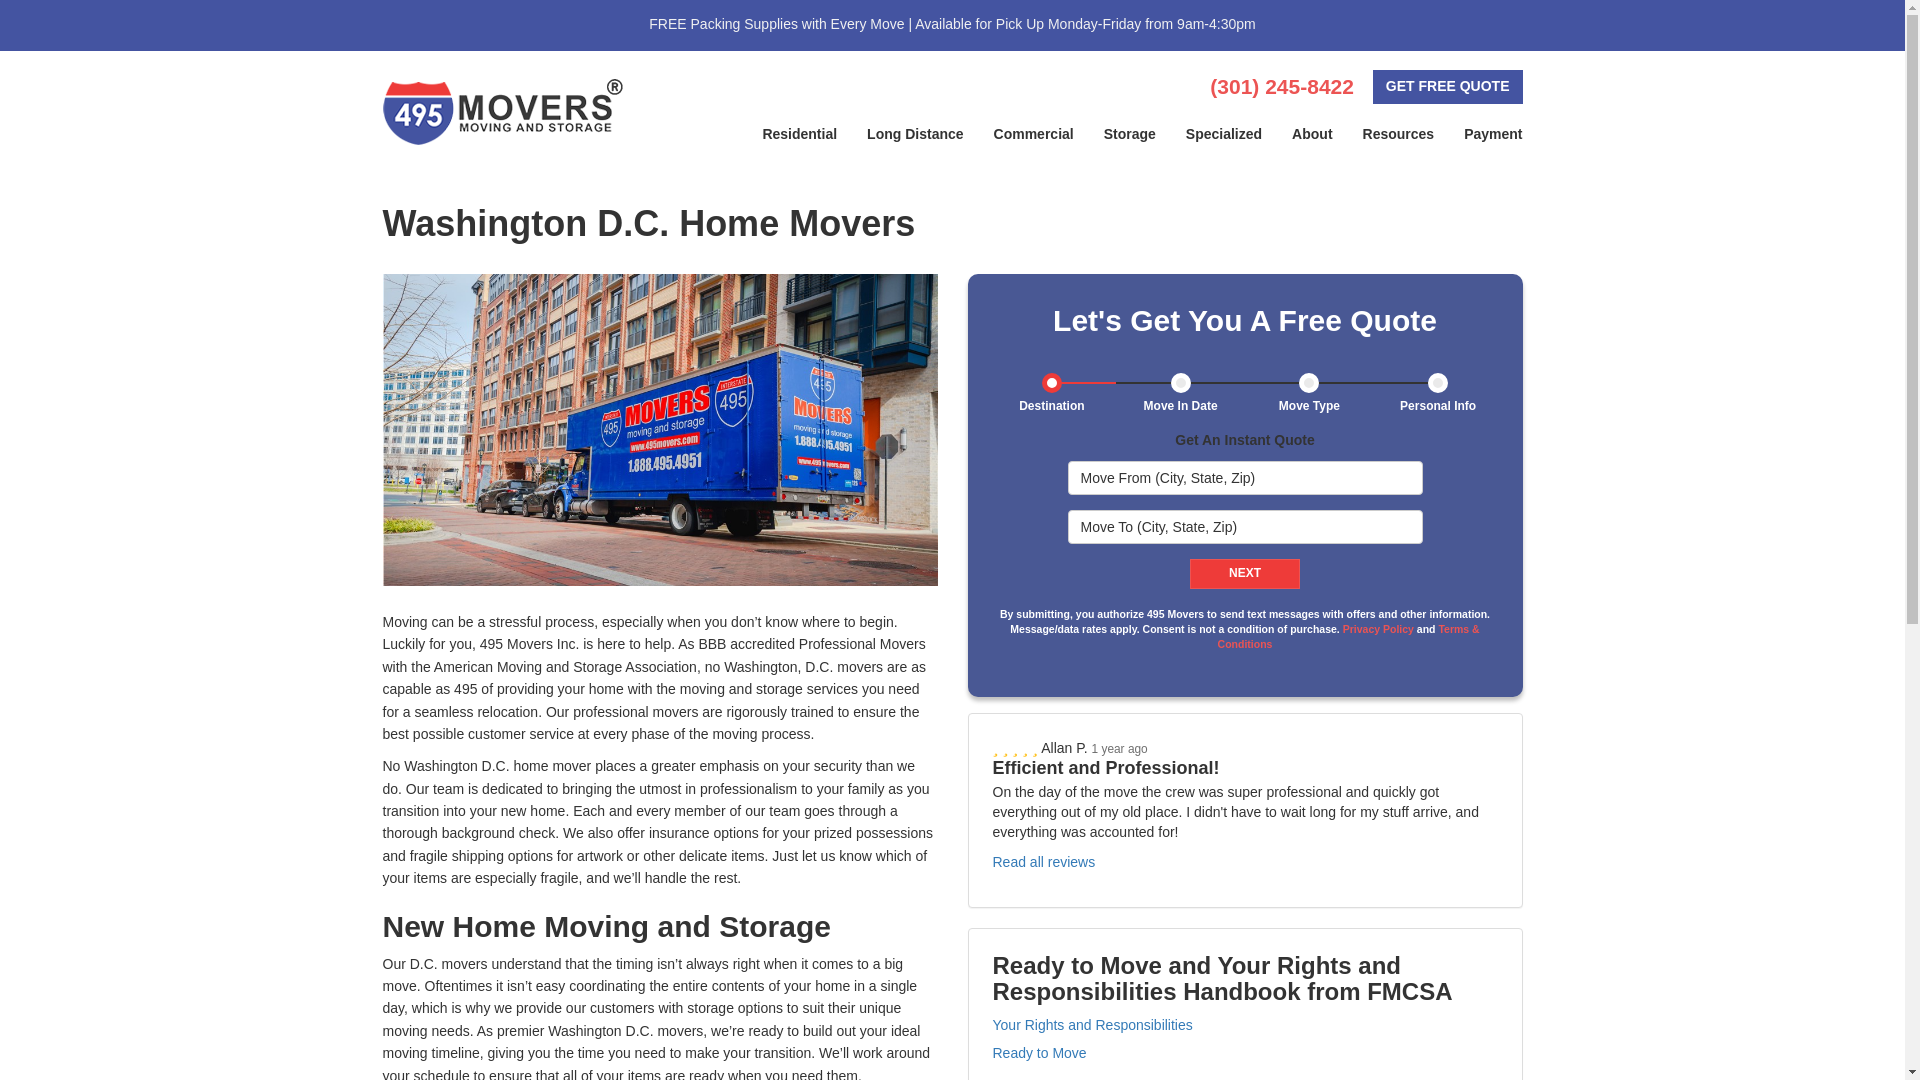 The width and height of the screenshot is (1920, 1080). What do you see at coordinates (914, 134) in the screenshot?
I see `Long Distance` at bounding box center [914, 134].